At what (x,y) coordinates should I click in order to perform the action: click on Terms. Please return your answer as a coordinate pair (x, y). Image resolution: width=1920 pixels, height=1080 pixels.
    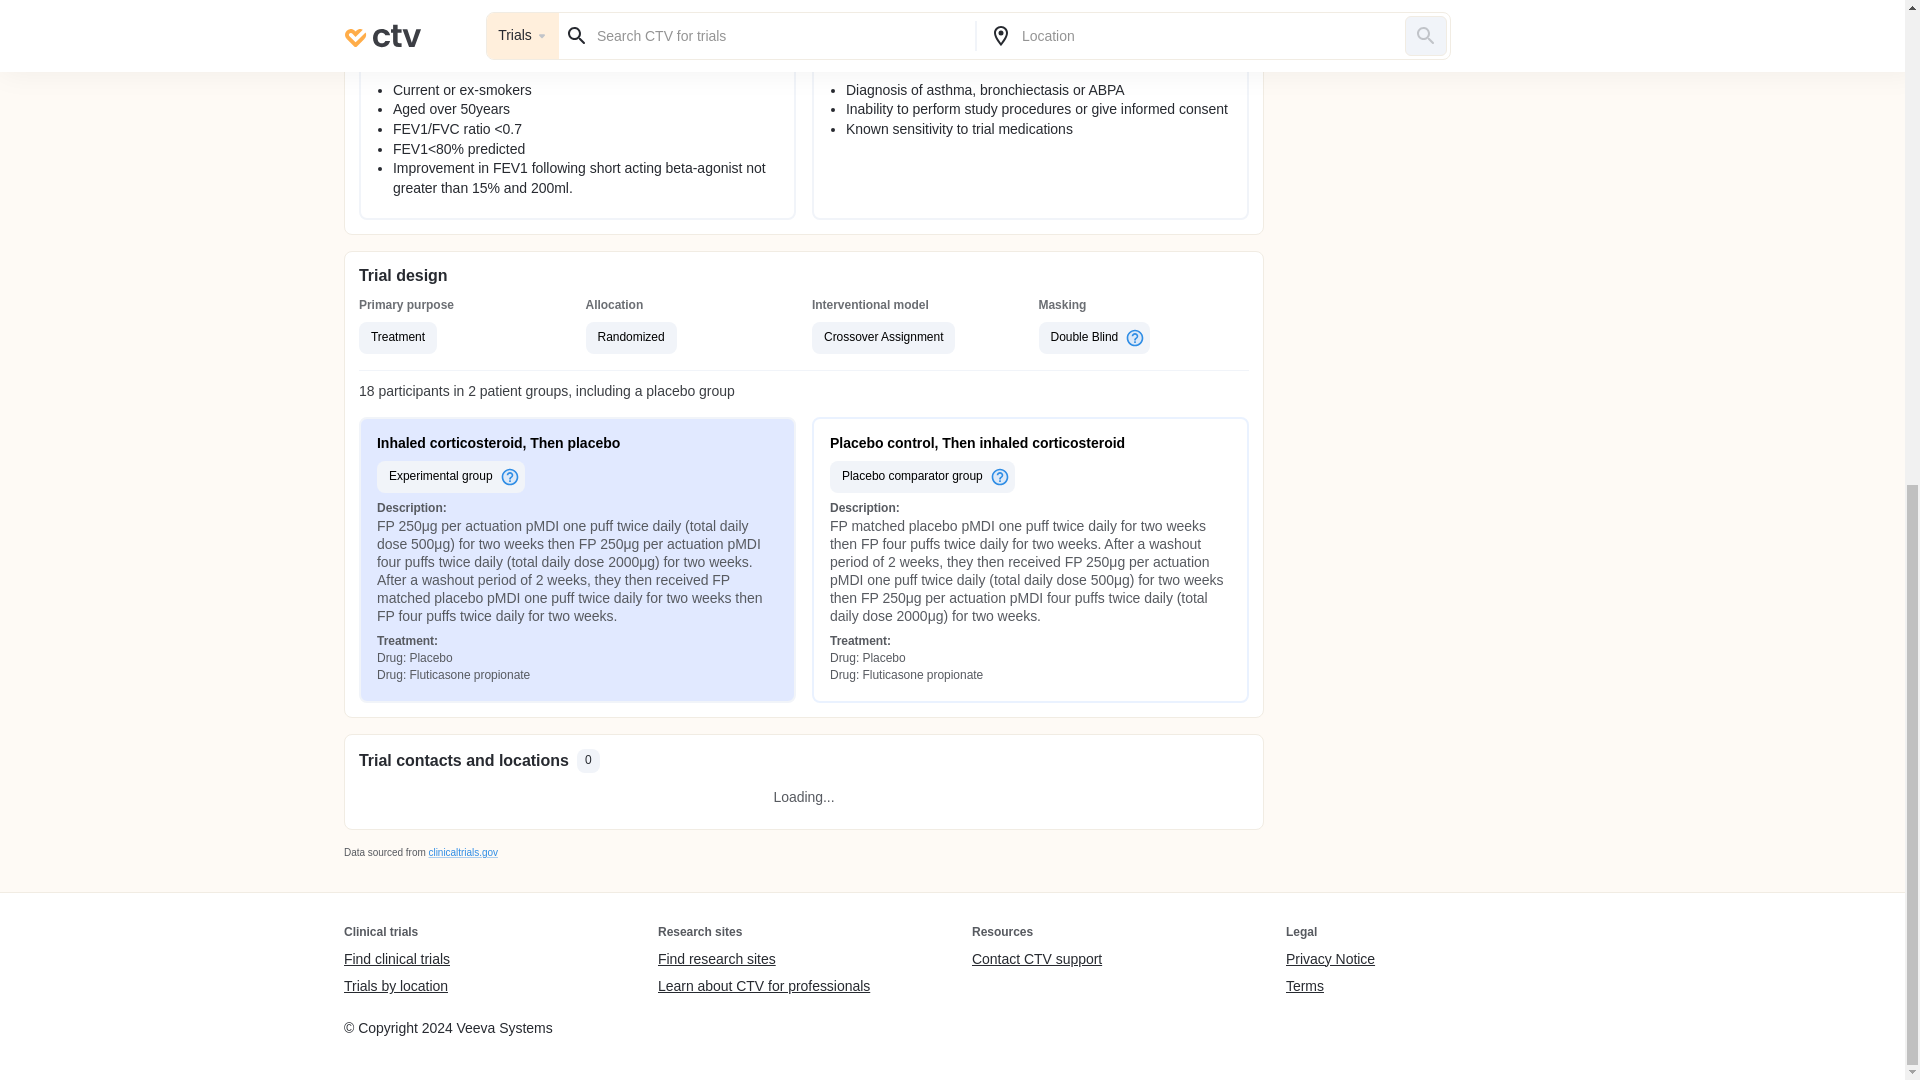
    Looking at the image, I should click on (1330, 986).